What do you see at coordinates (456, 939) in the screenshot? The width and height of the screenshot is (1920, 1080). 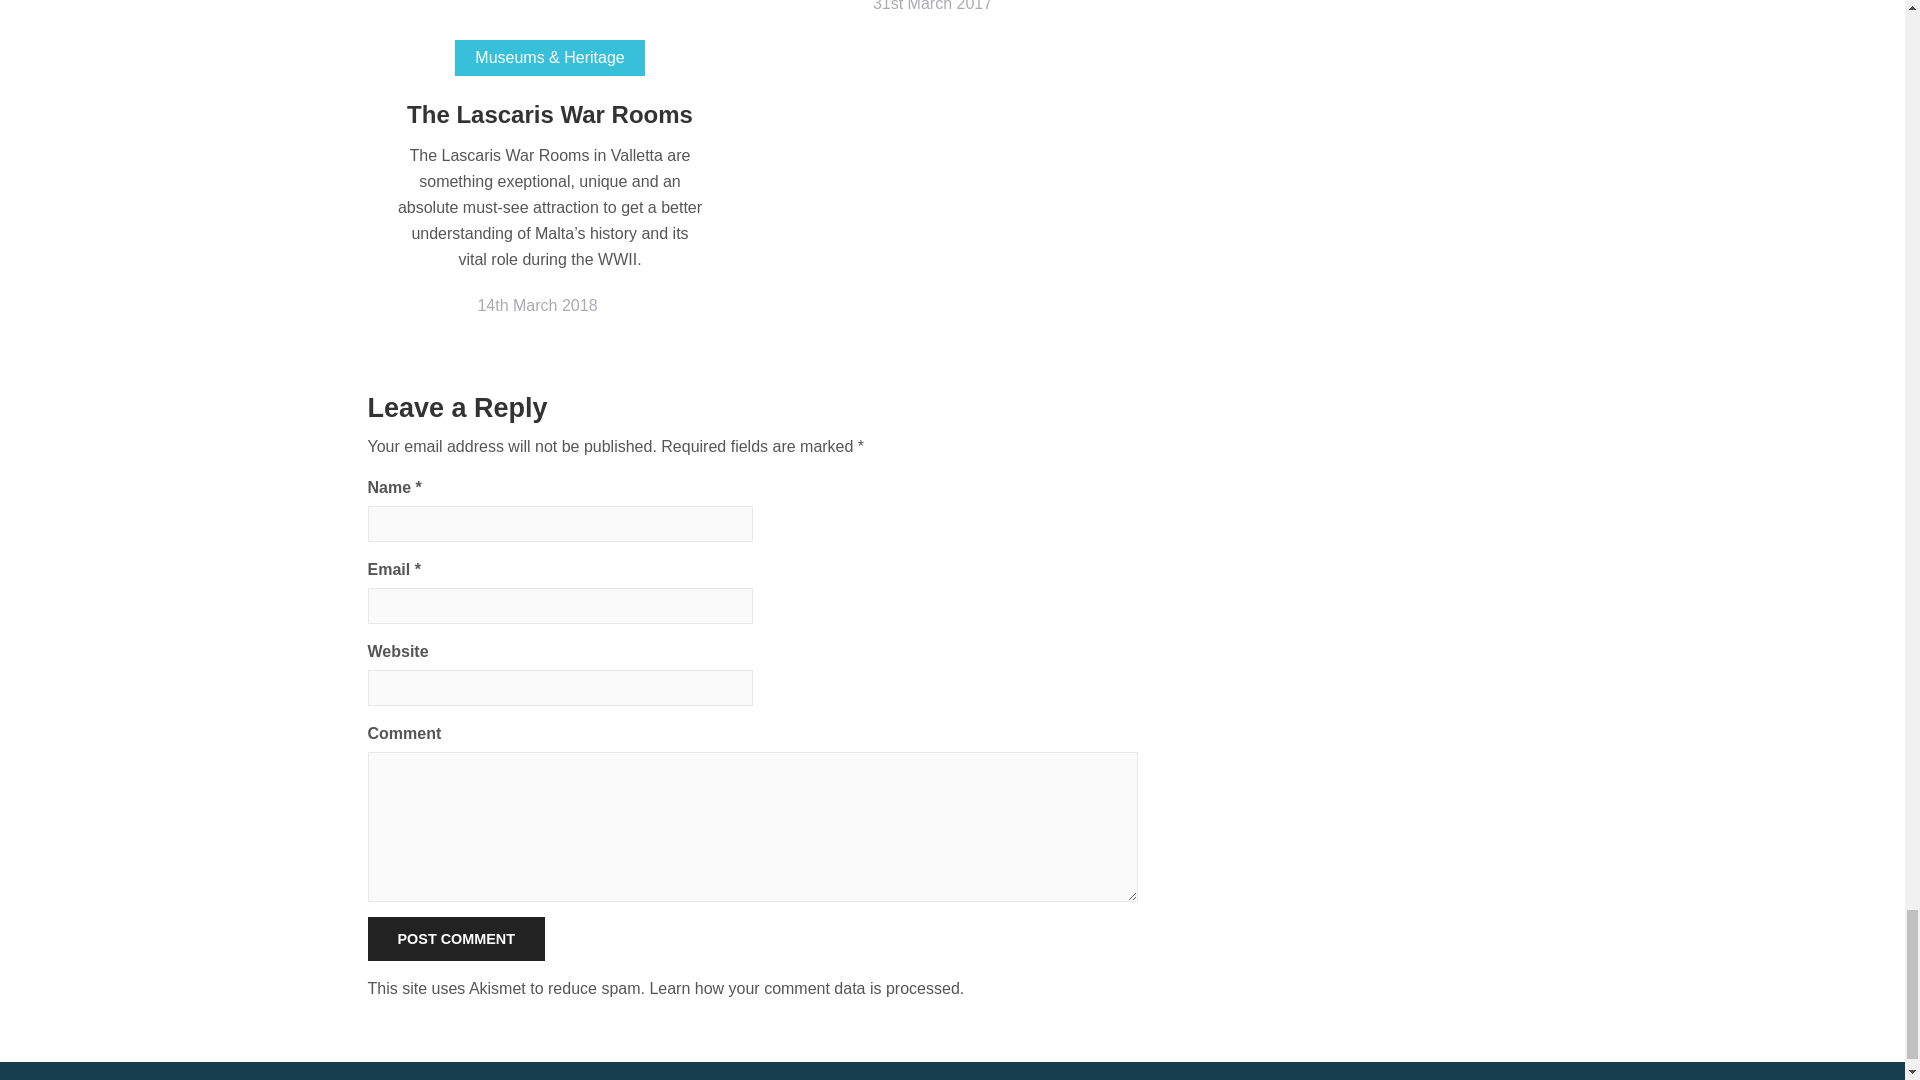 I see `Post Comment` at bounding box center [456, 939].